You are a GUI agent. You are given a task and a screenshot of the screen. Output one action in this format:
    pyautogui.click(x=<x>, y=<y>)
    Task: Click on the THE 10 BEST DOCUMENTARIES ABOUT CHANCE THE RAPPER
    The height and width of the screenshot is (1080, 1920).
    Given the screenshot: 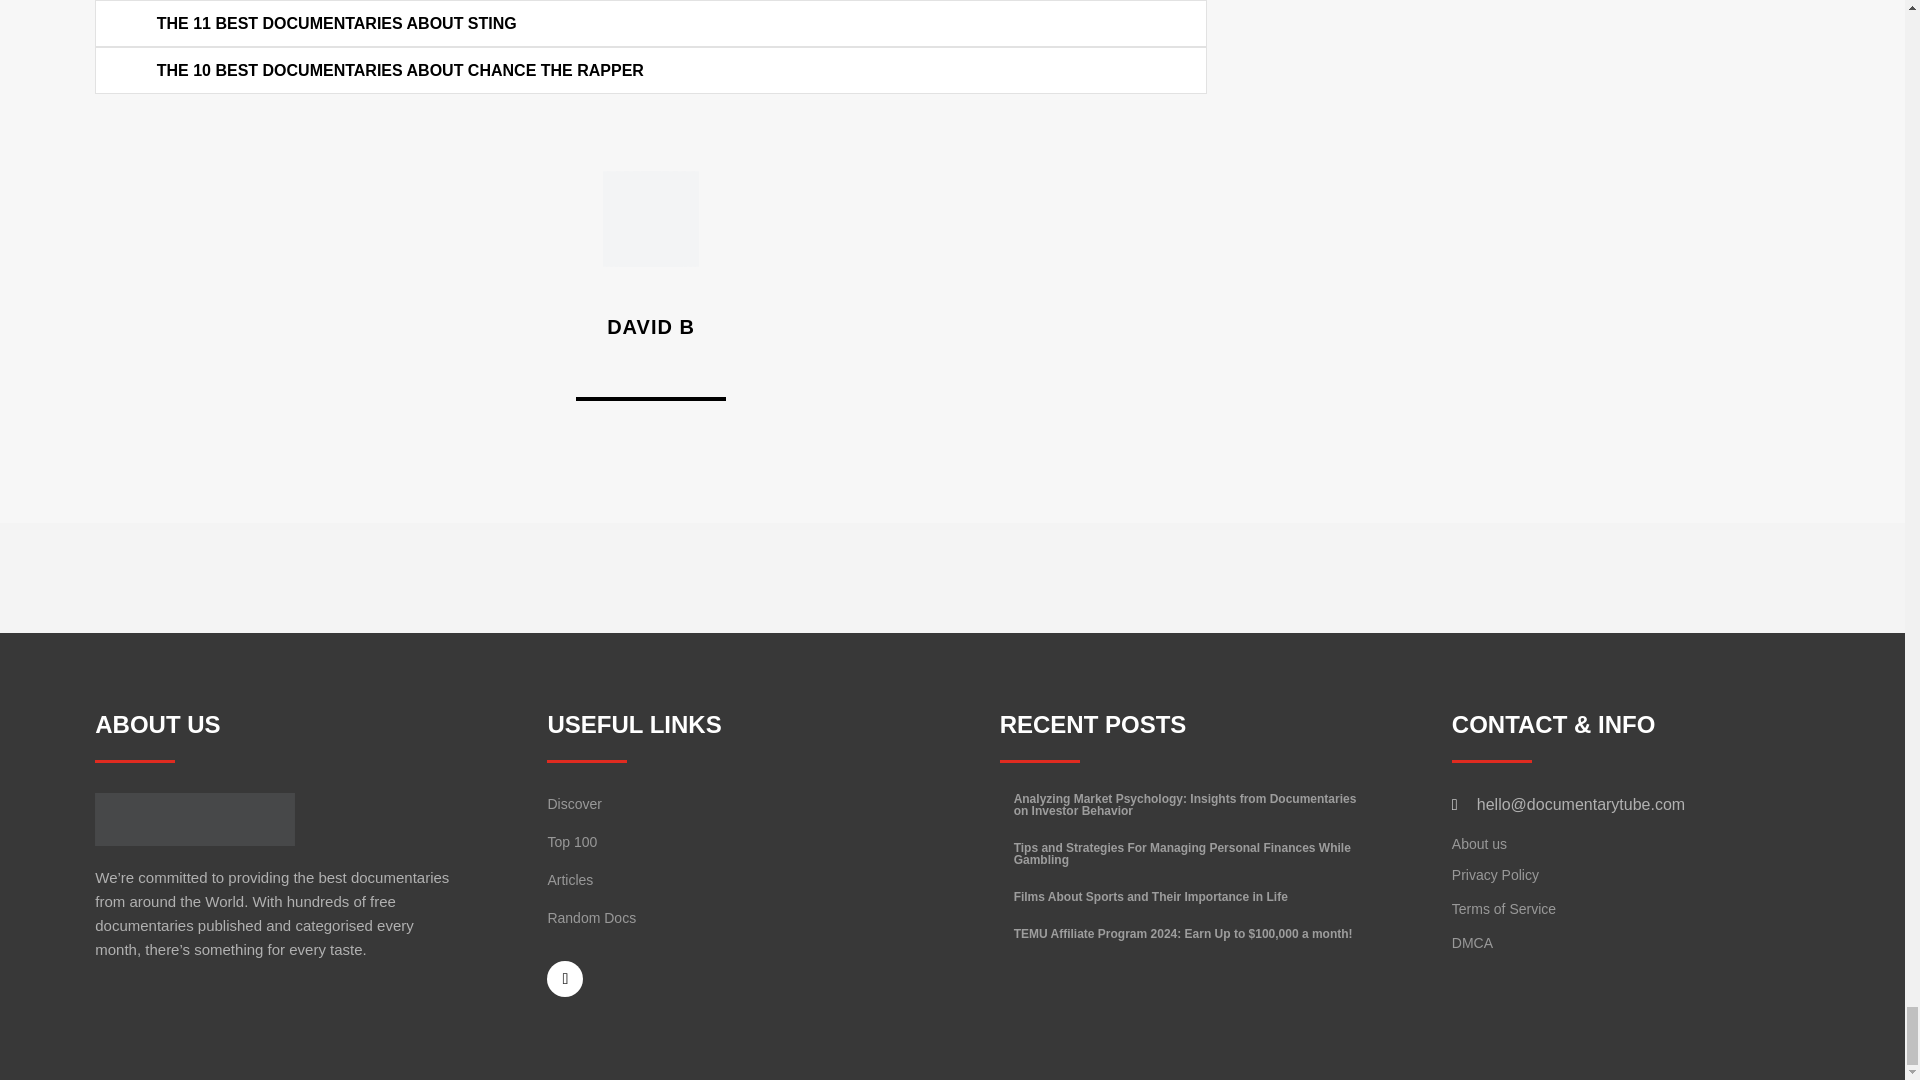 What is the action you would take?
    pyautogui.click(x=400, y=70)
    